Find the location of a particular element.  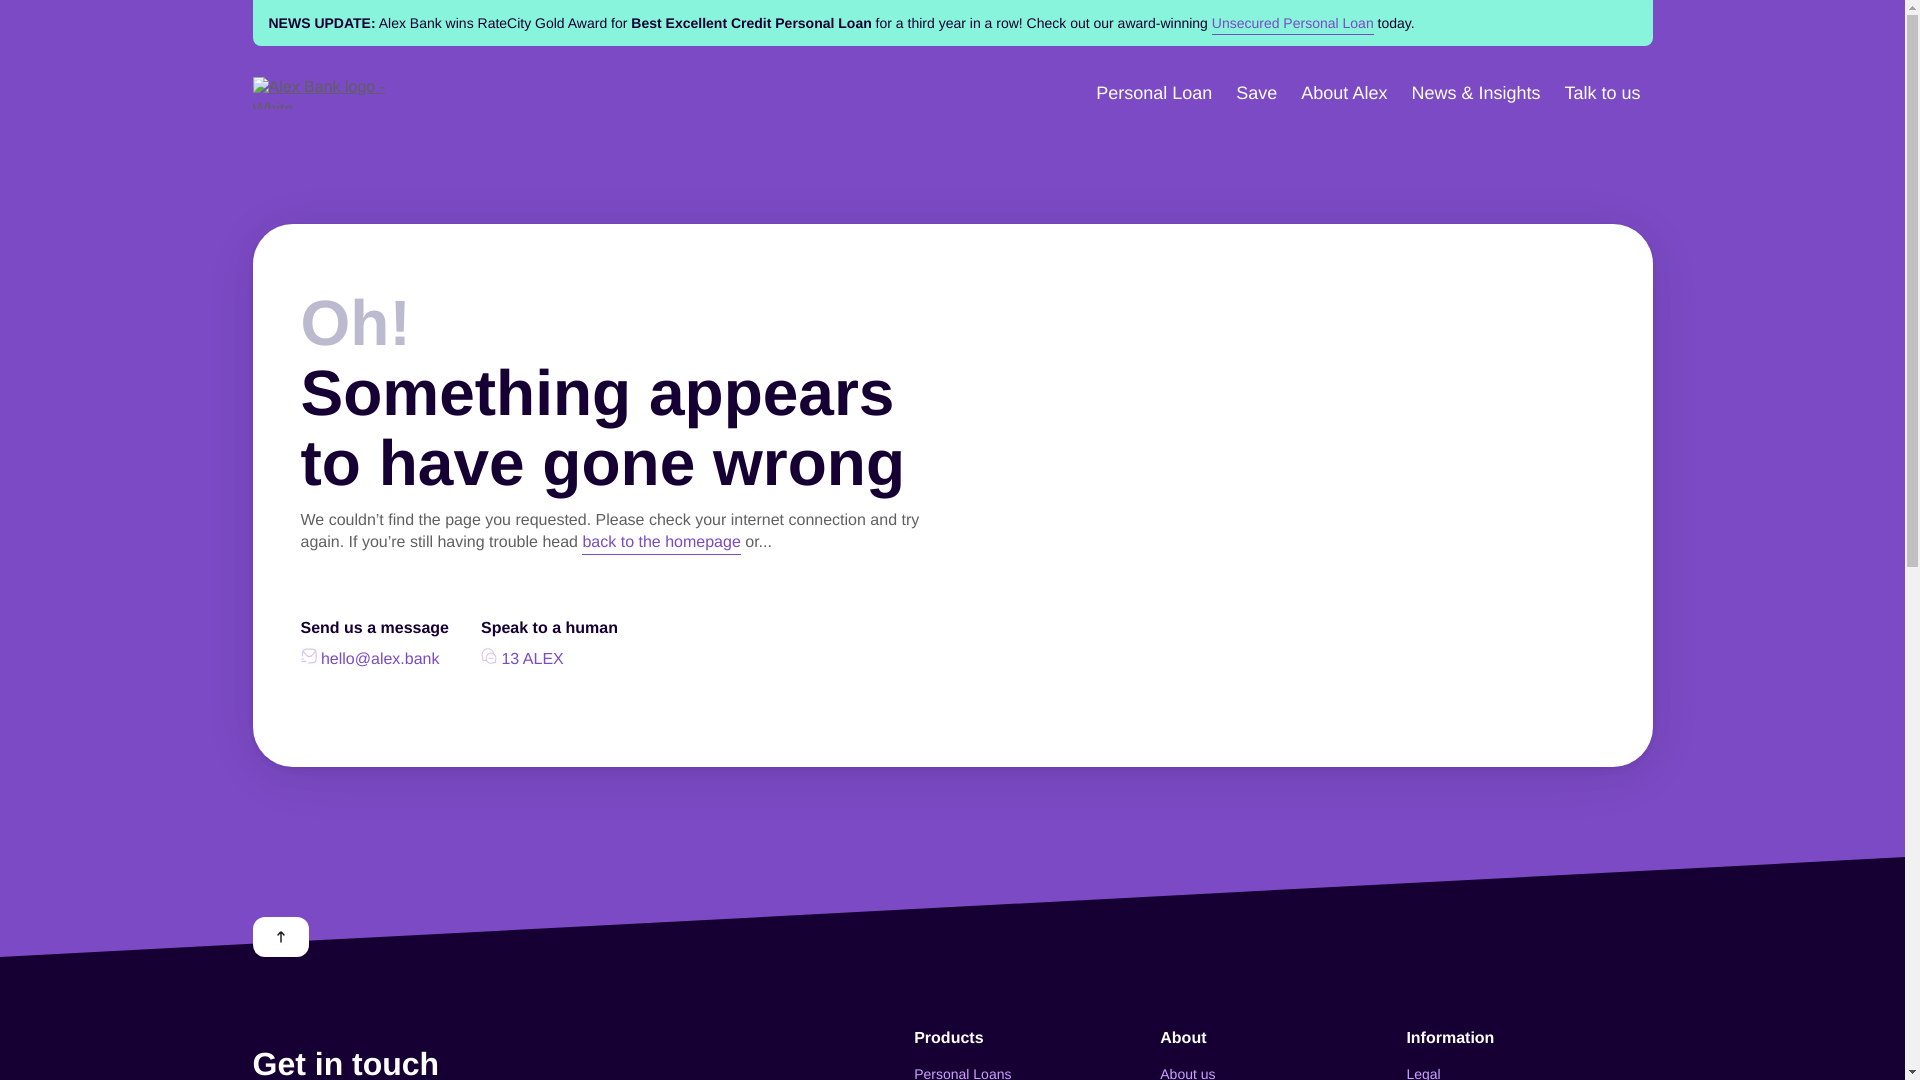

13 ALEX is located at coordinates (522, 660).